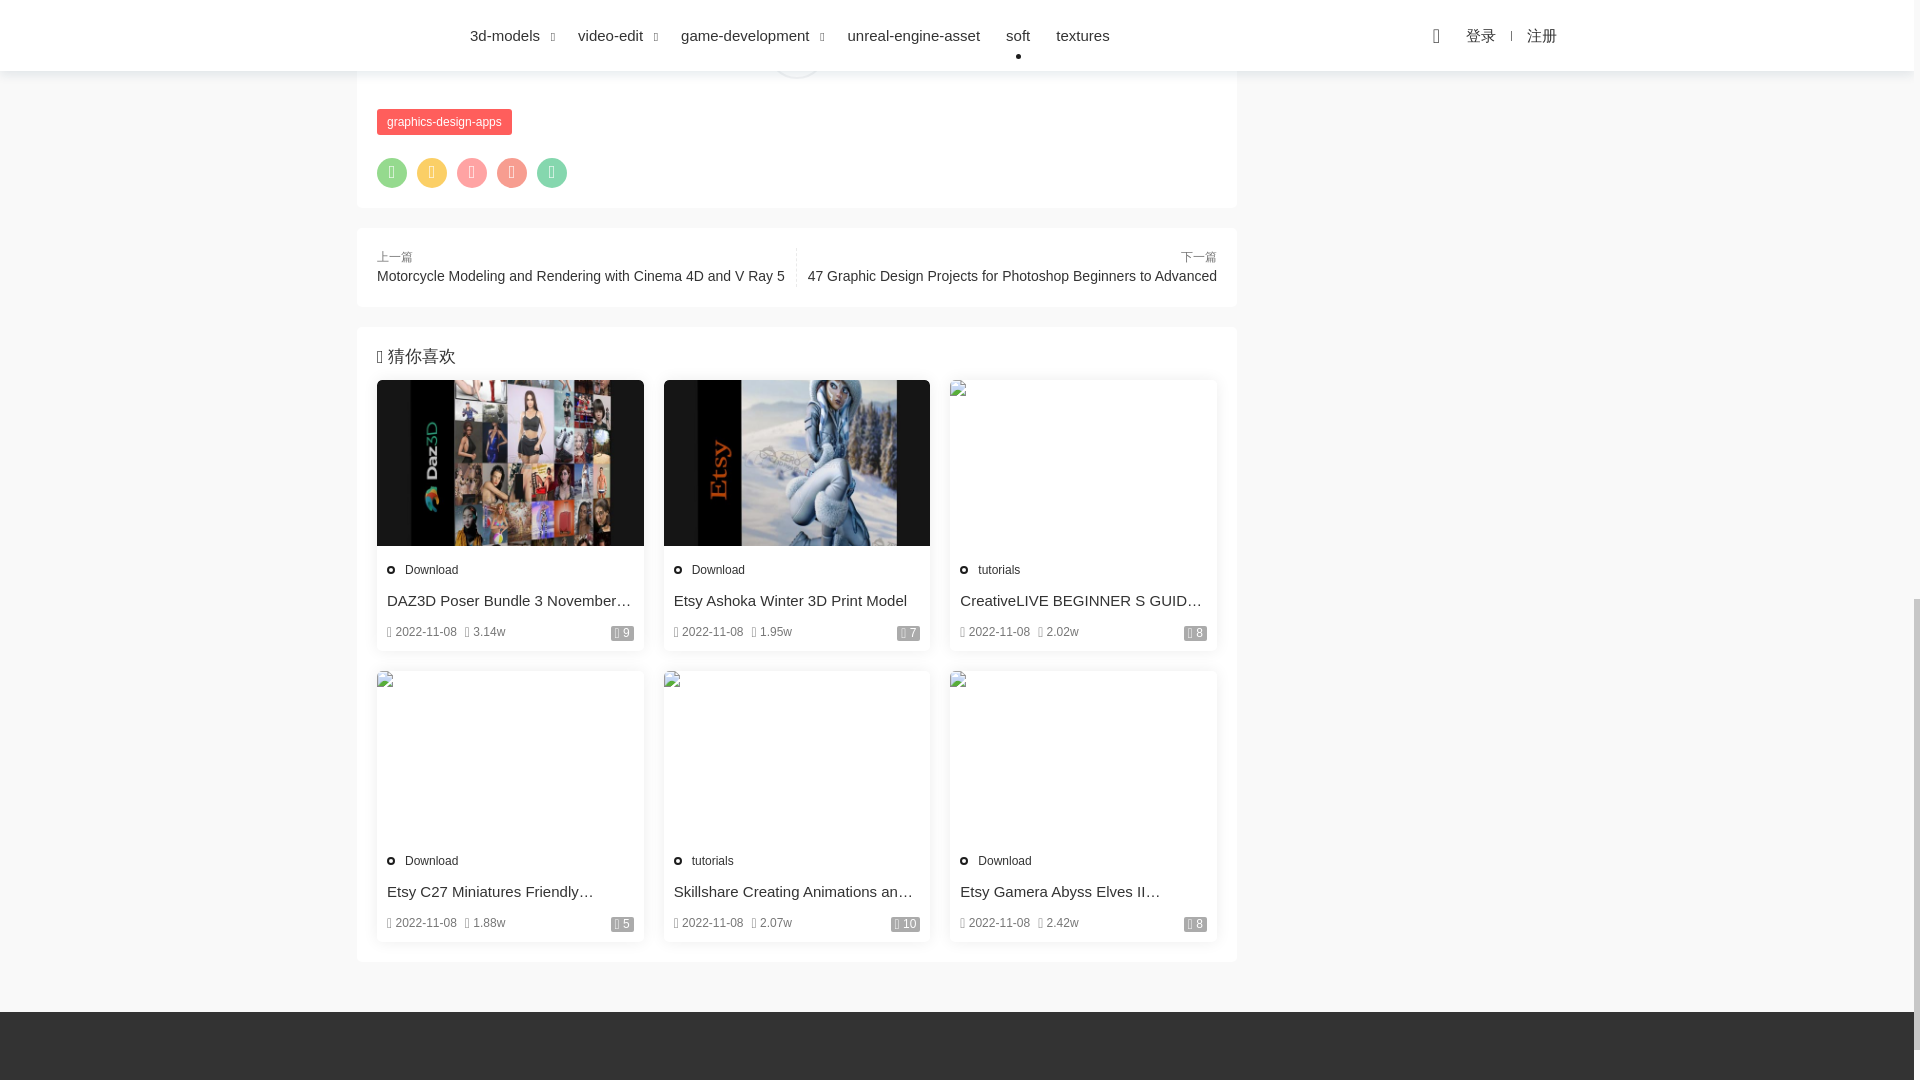 The height and width of the screenshot is (1080, 1920). Describe the element at coordinates (444, 122) in the screenshot. I see `graphics-design-apps` at that location.